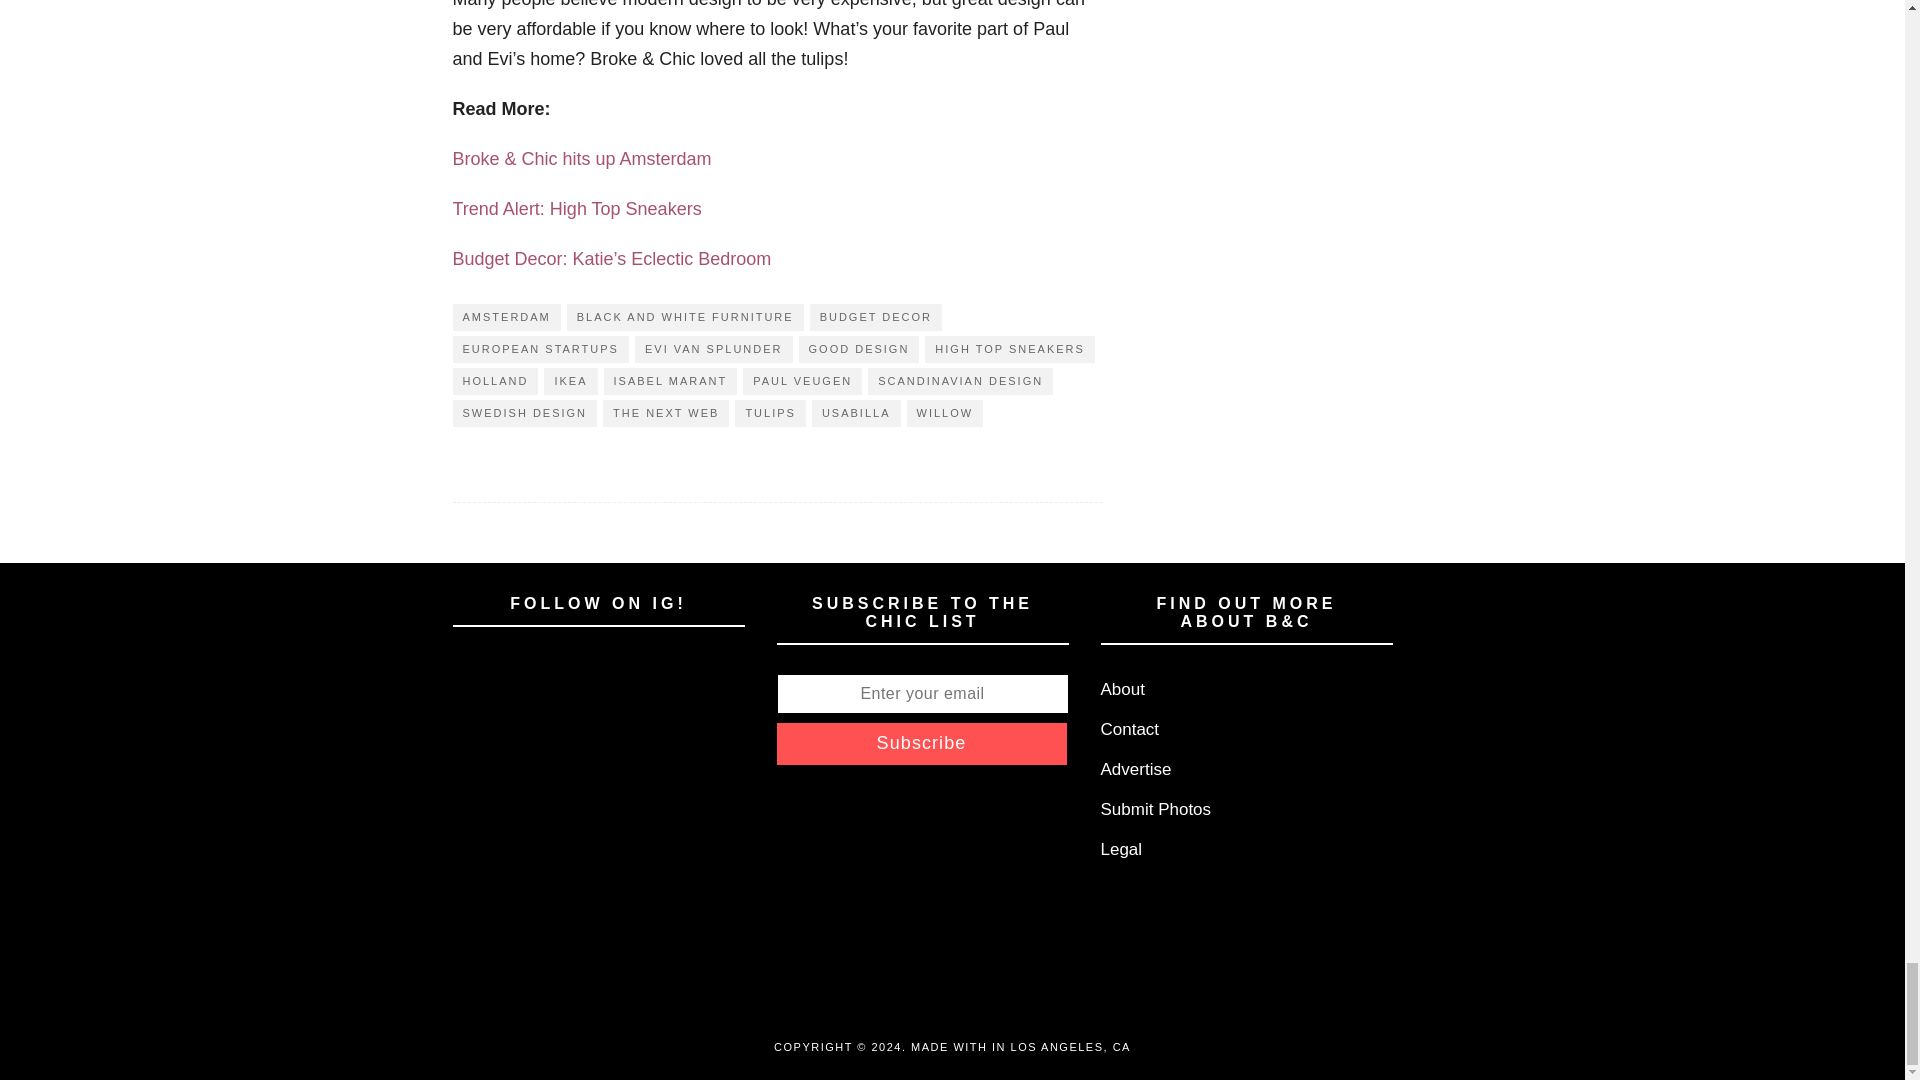 The image size is (1920, 1080). What do you see at coordinates (876, 316) in the screenshot?
I see `BUDGET DECOR` at bounding box center [876, 316].